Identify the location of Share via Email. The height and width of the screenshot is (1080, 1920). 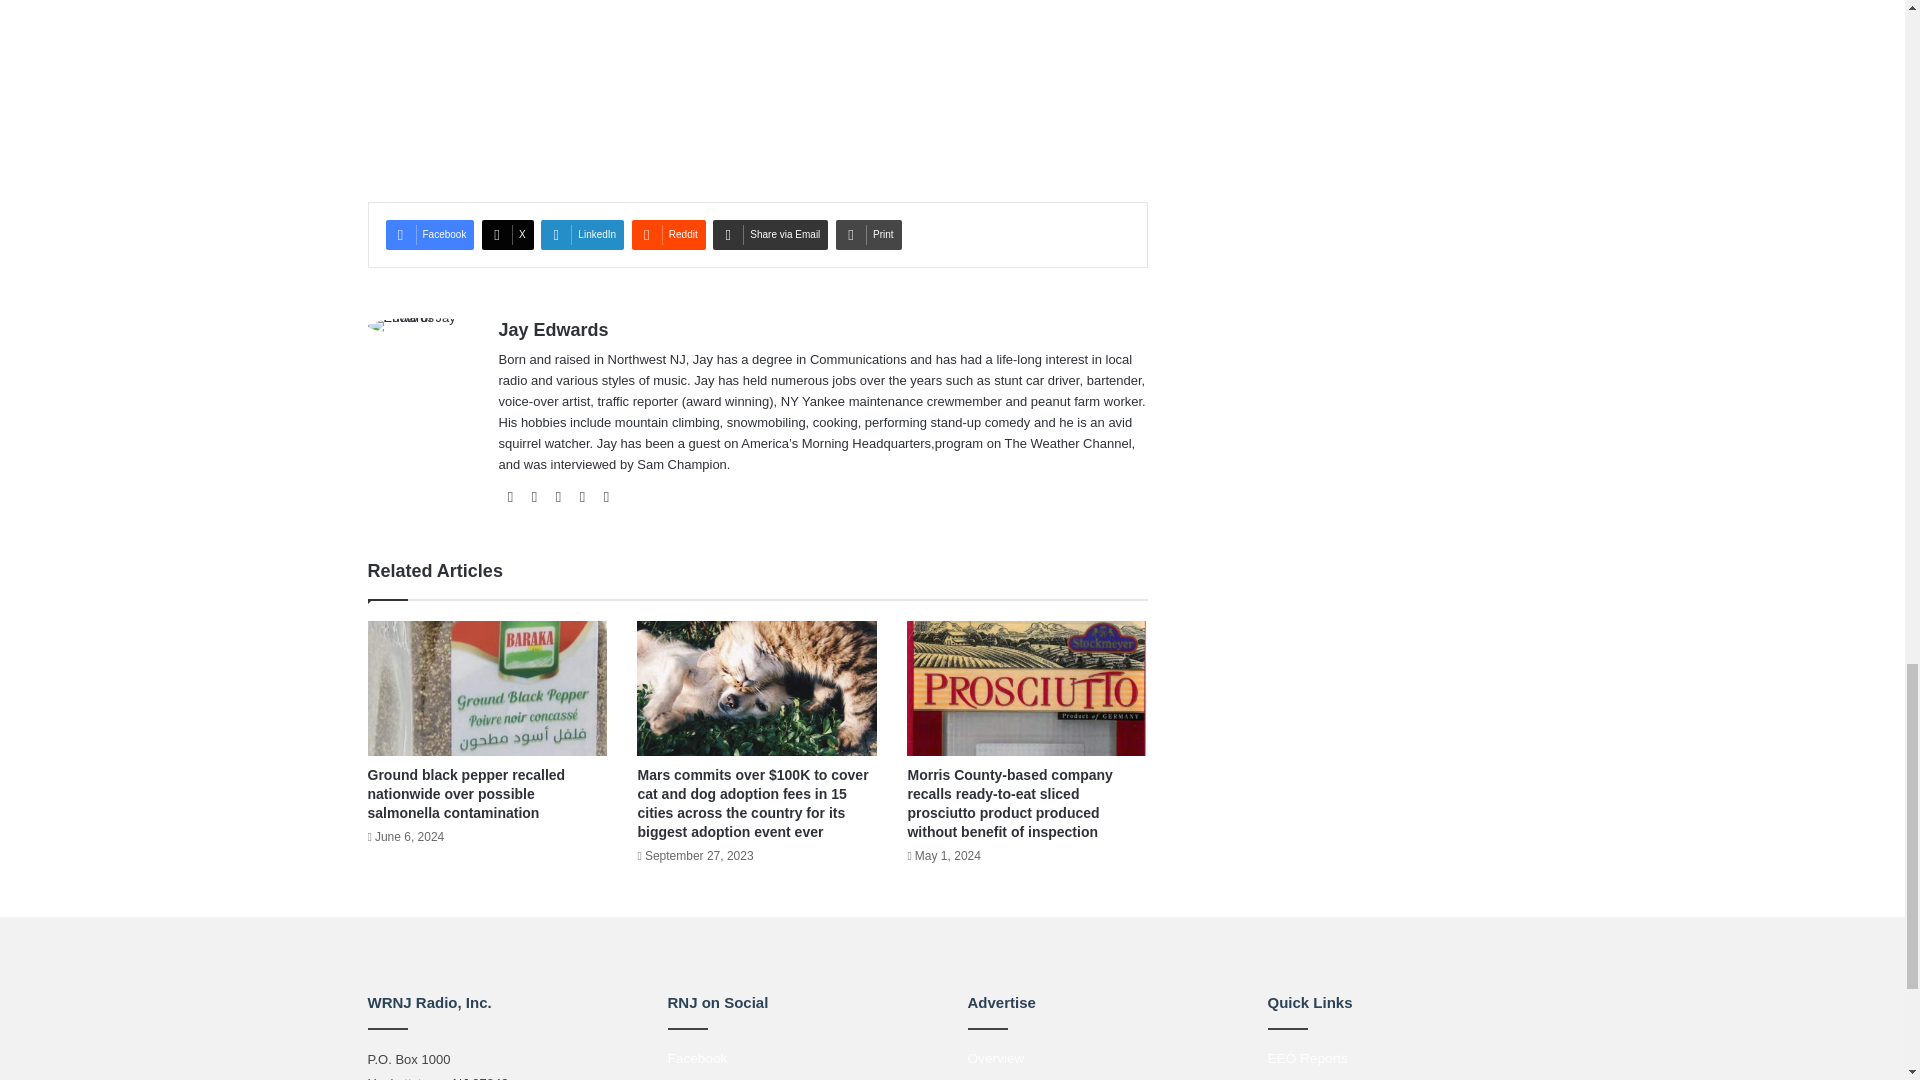
(770, 234).